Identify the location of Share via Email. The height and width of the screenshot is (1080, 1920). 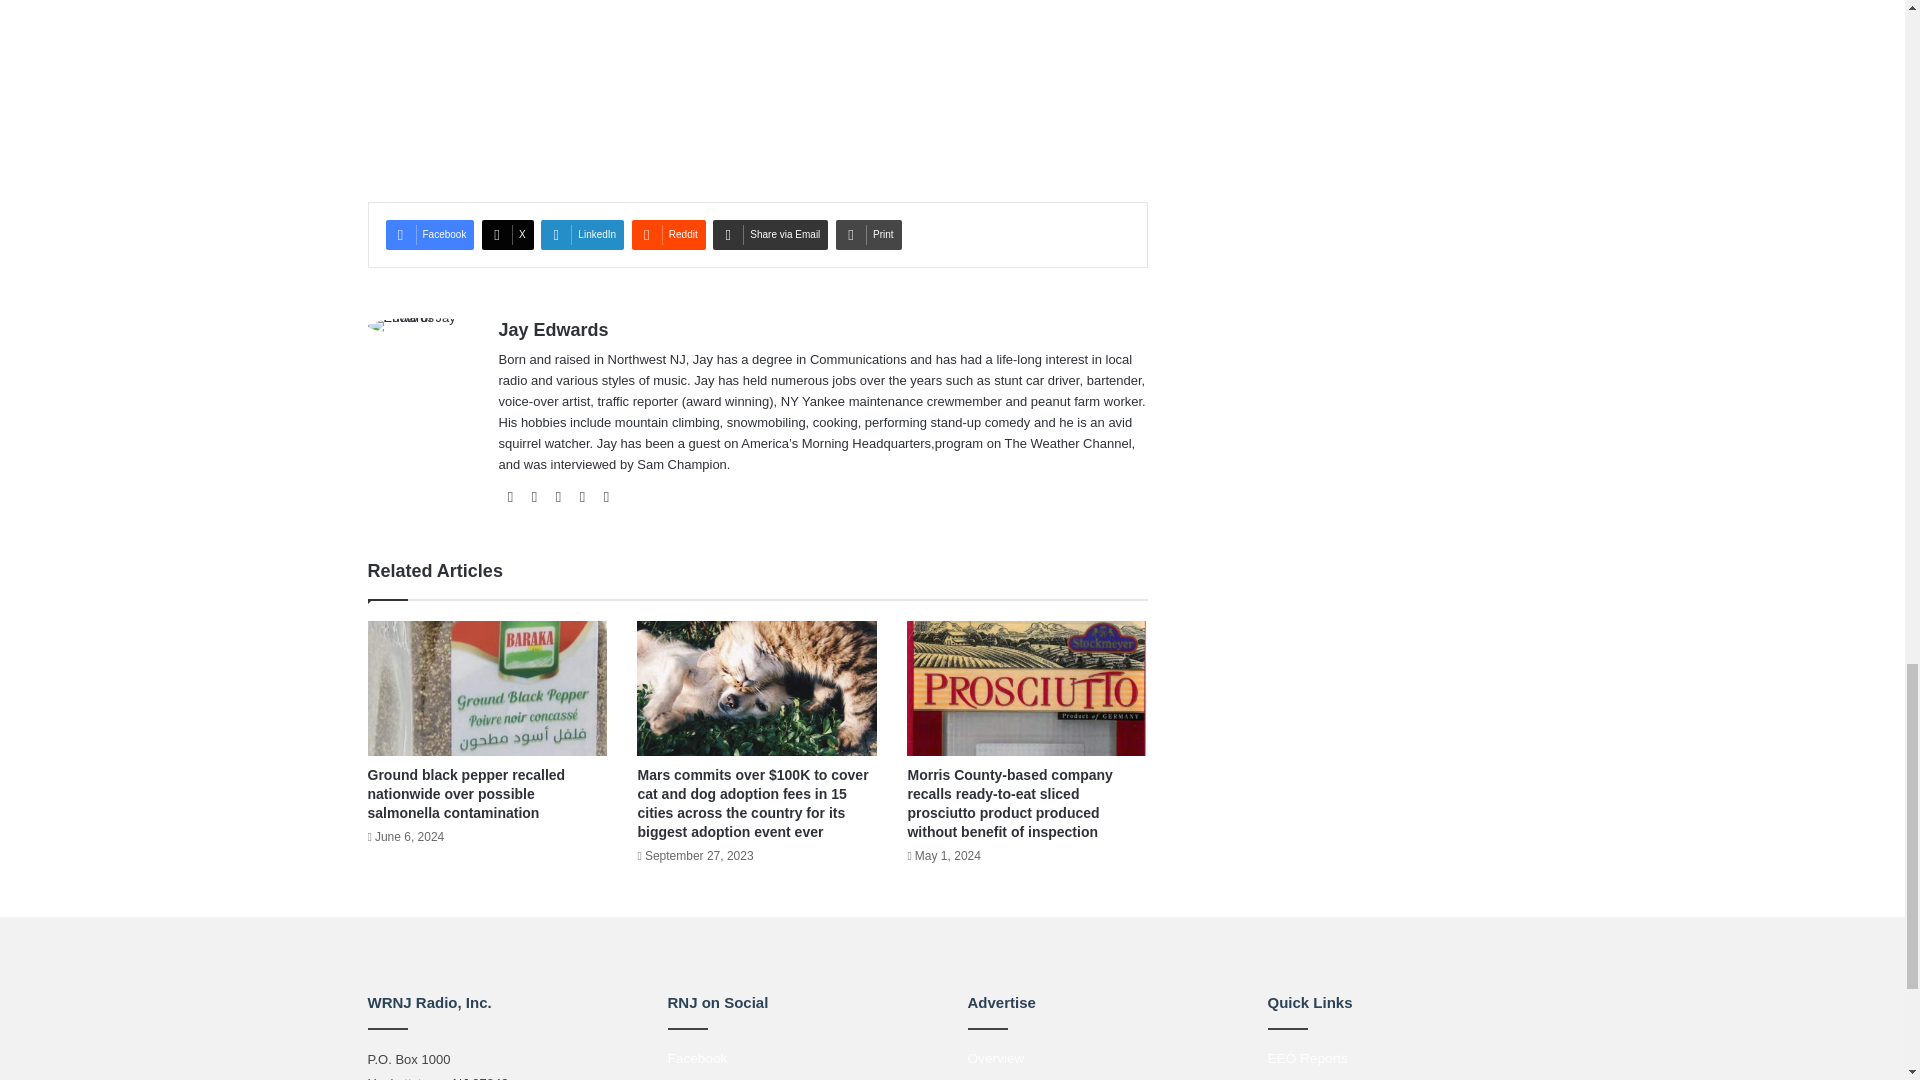
(770, 234).